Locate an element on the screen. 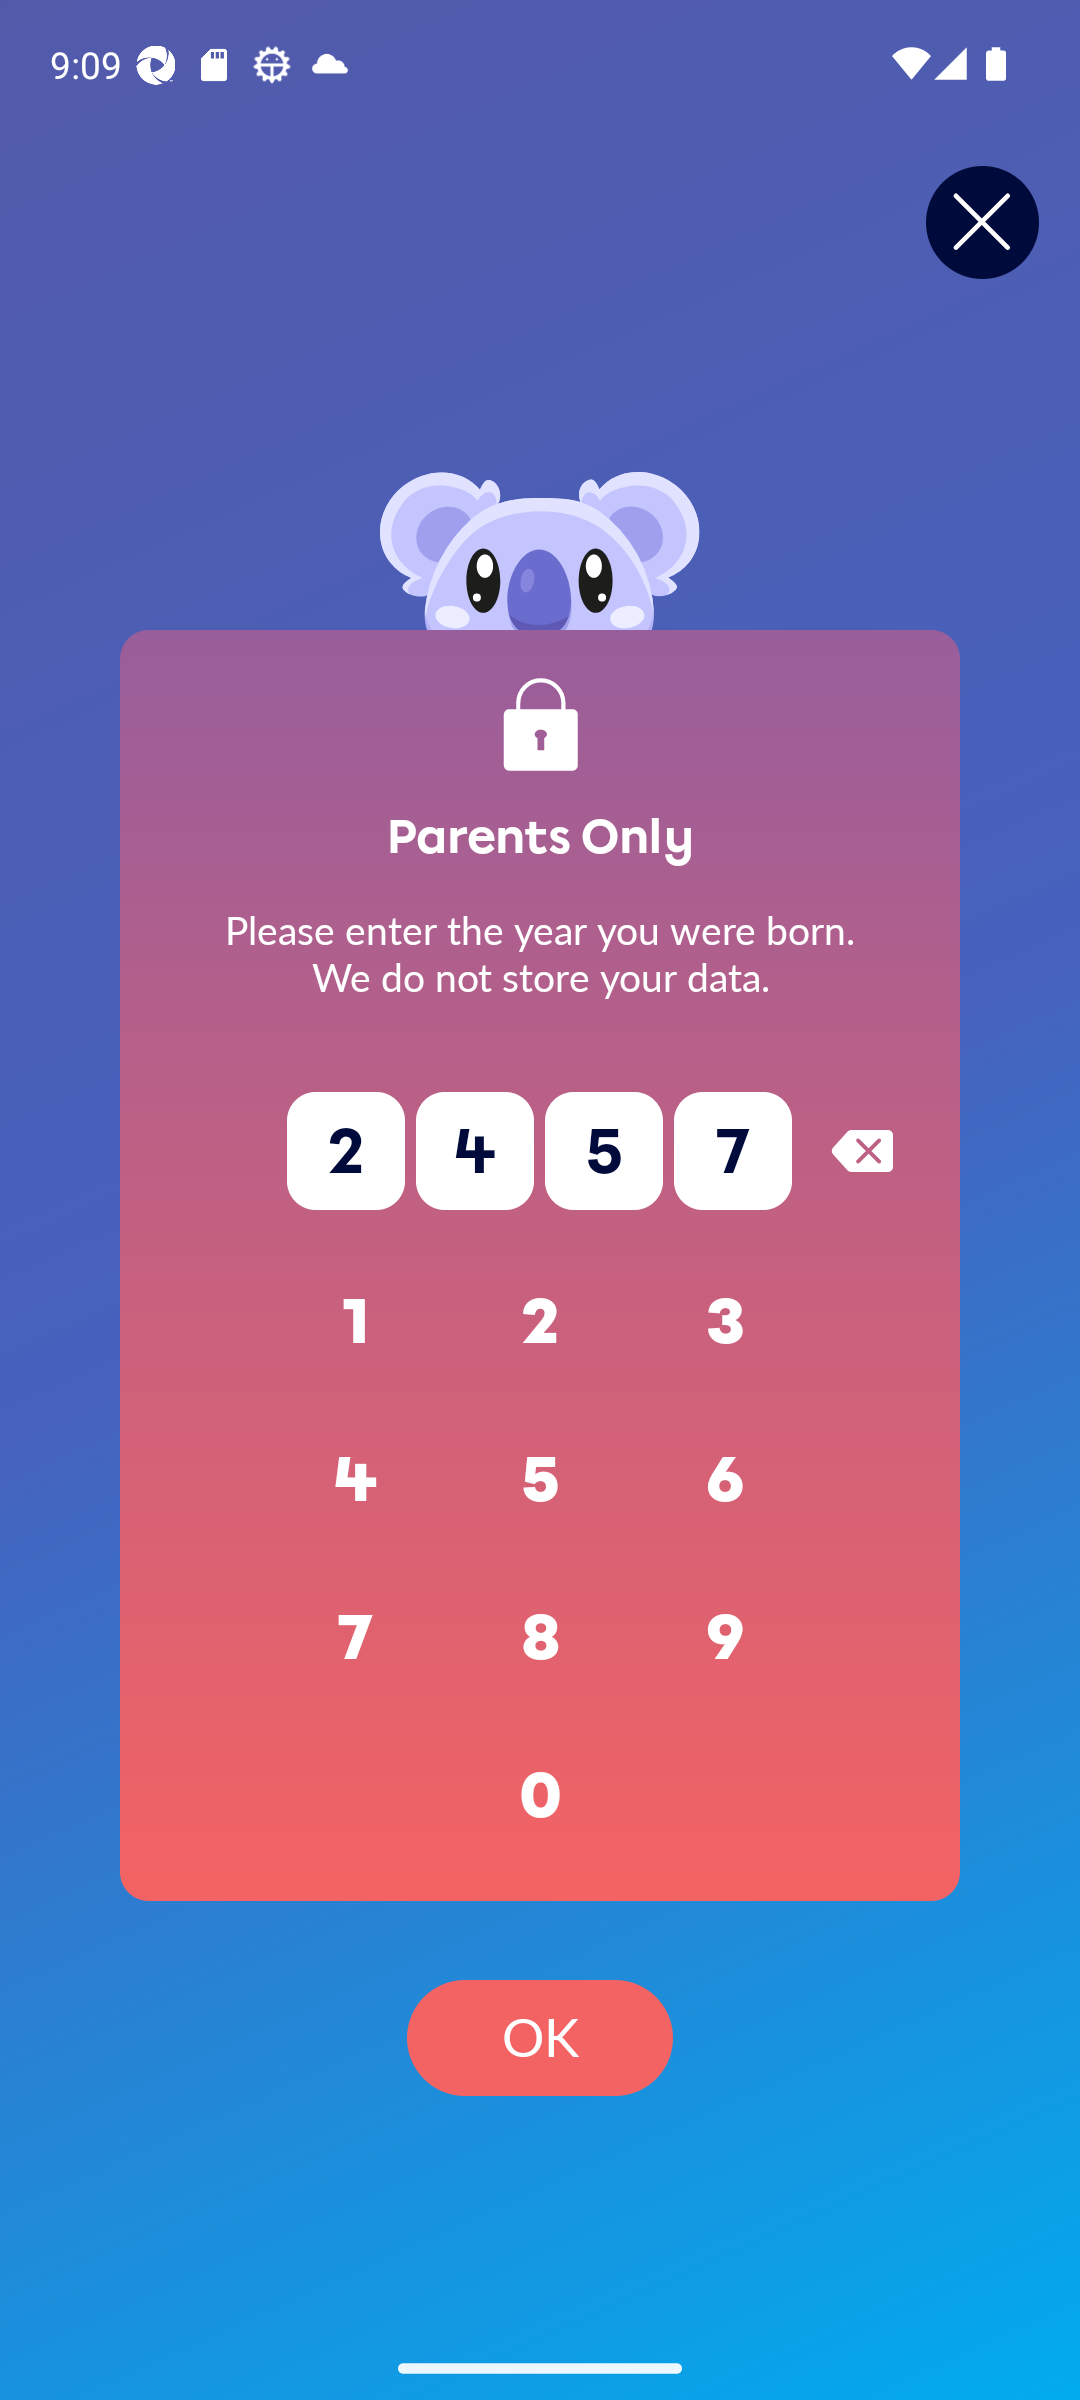 This screenshot has height=2400, width=1080. 6 is located at coordinates (726, 1480).